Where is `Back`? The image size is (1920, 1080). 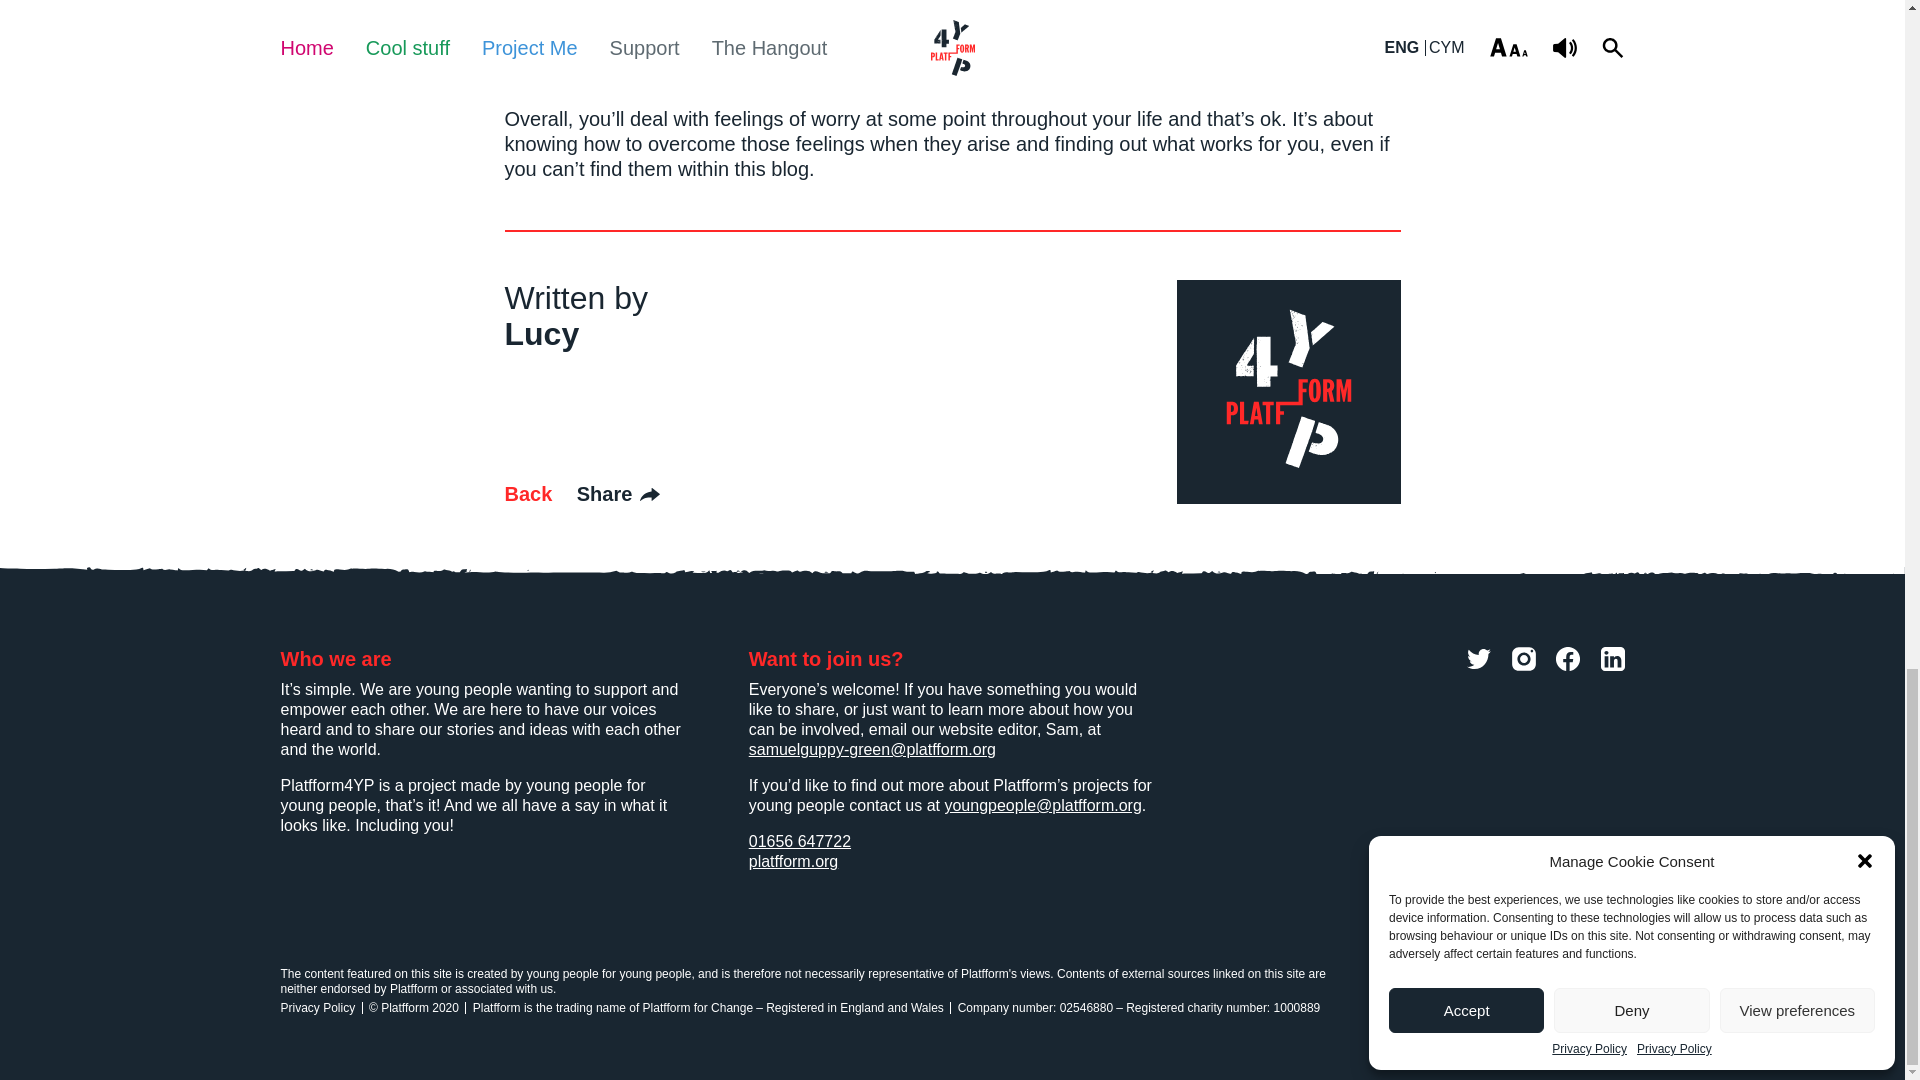
Back is located at coordinates (528, 494).